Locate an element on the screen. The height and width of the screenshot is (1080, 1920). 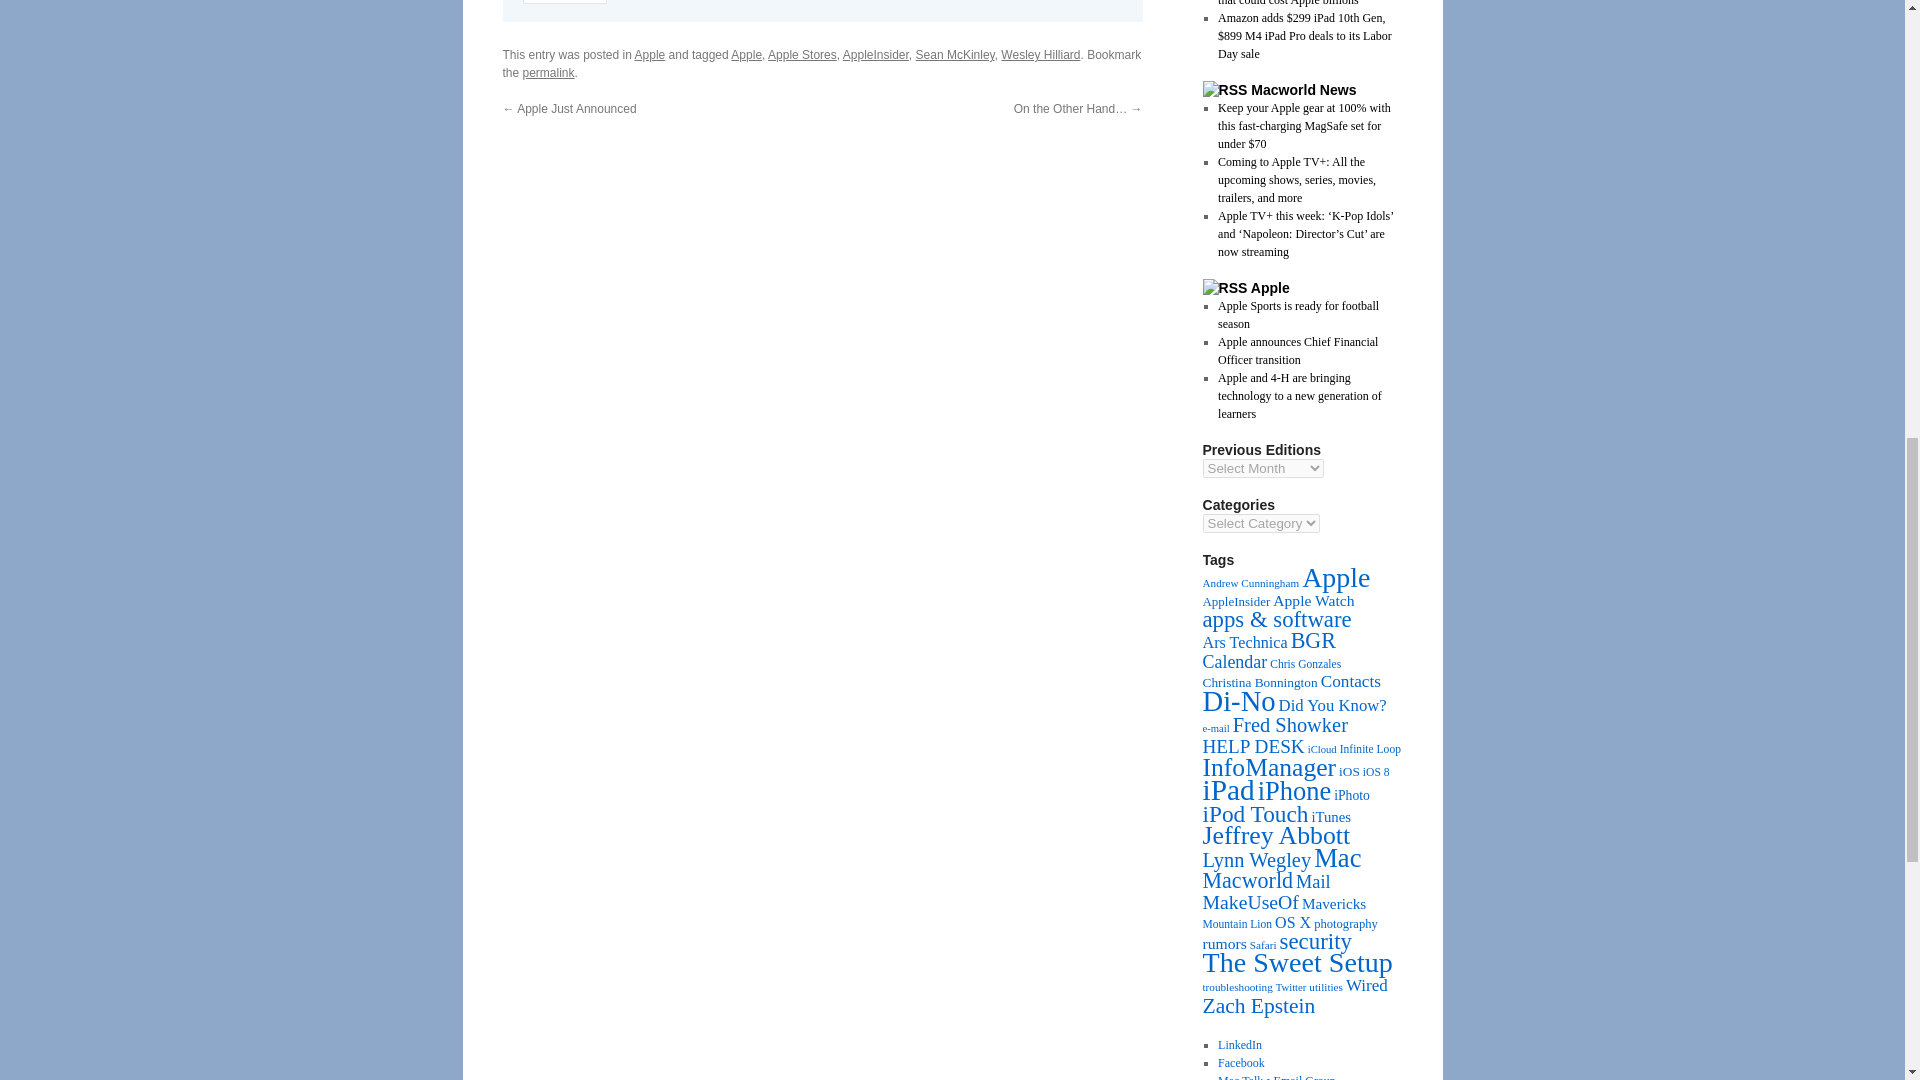
Permalink to Did You Know? is located at coordinates (548, 72).